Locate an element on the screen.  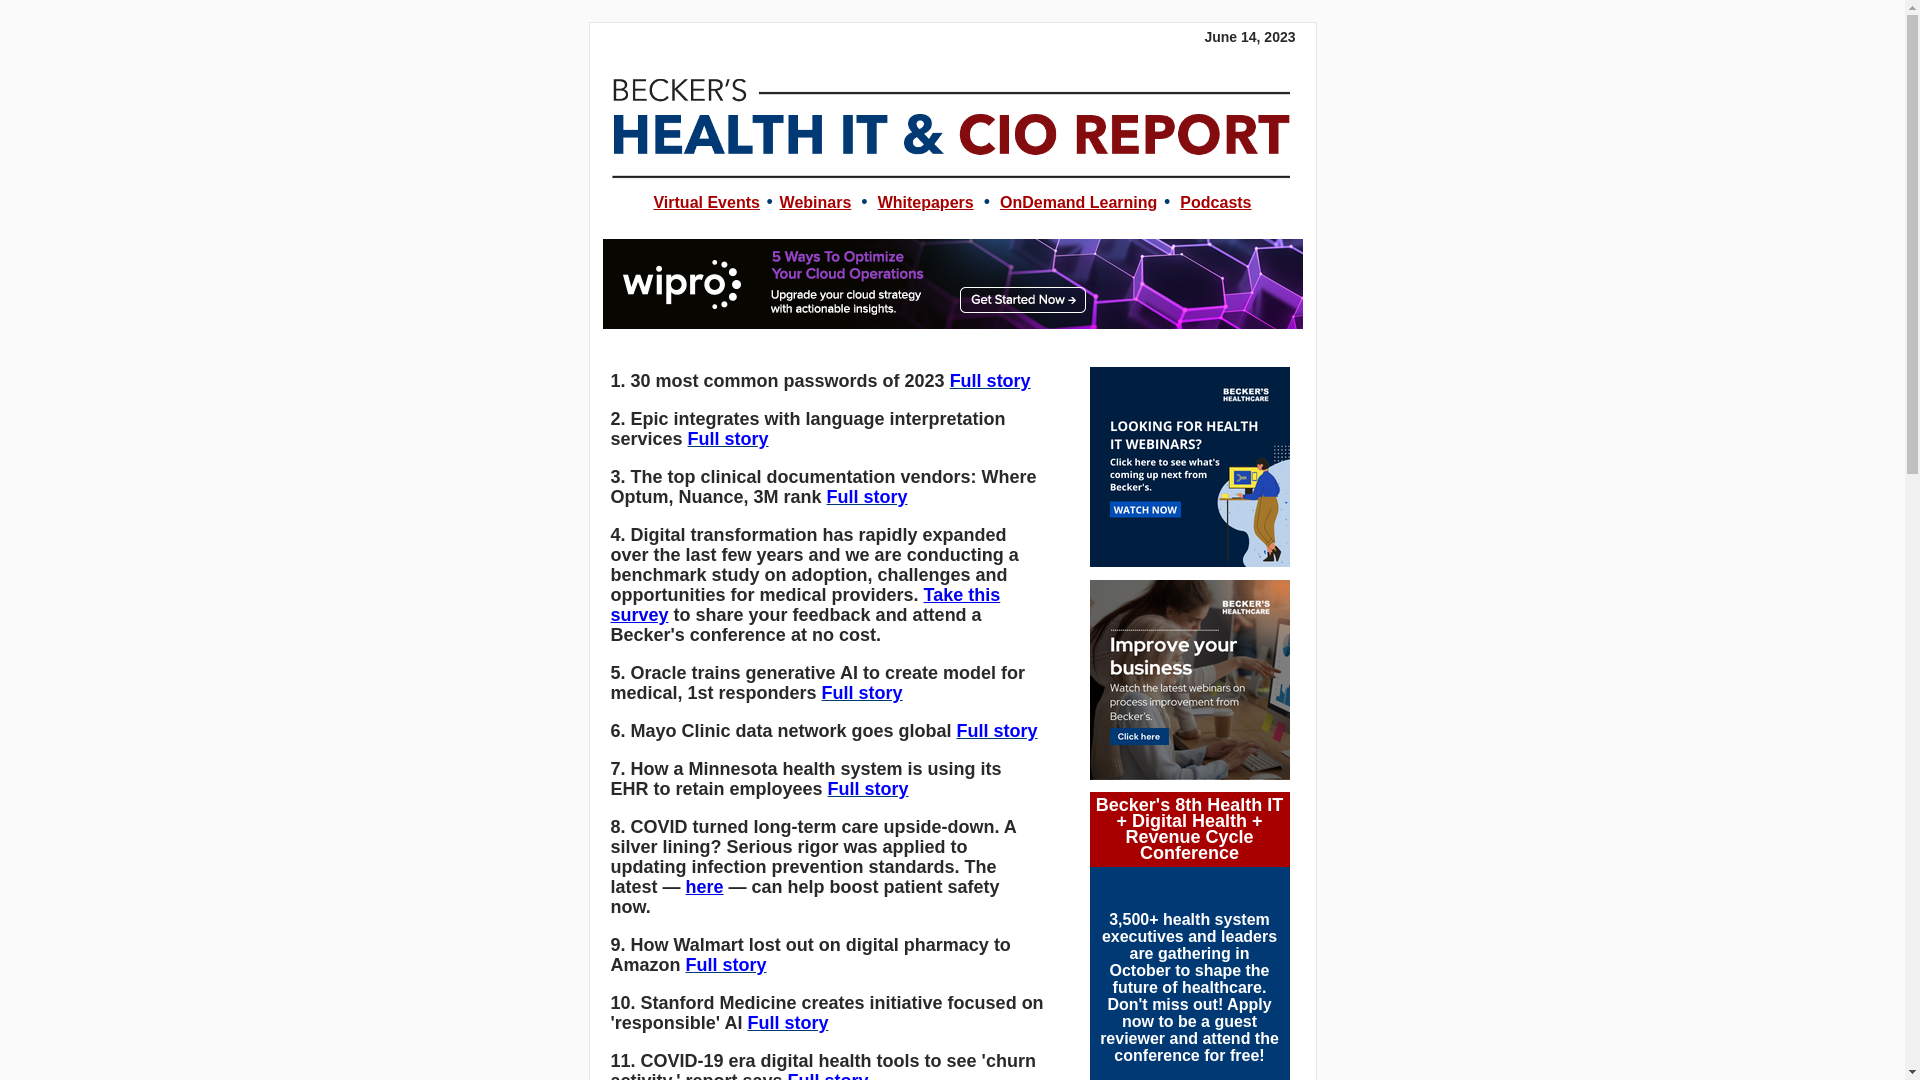
Full story is located at coordinates (726, 964).